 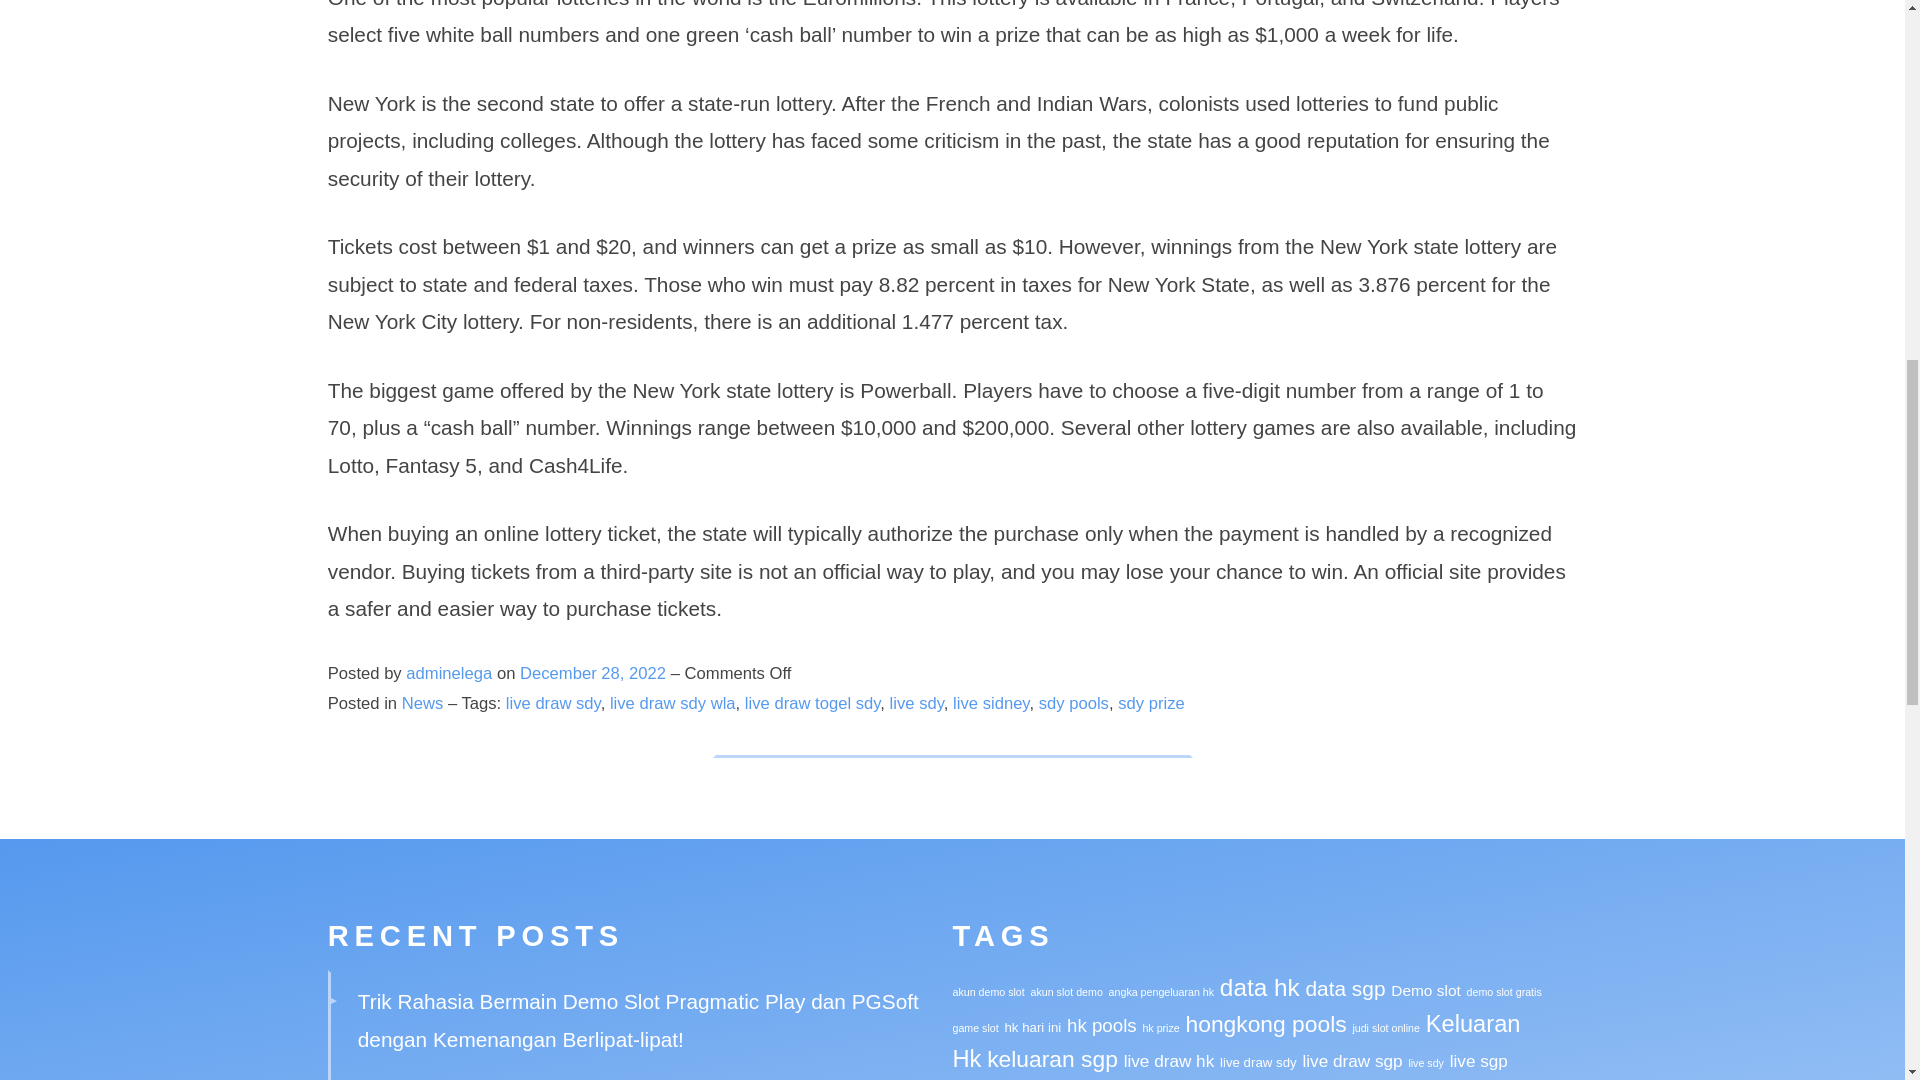 I want to click on live draw sdy, so click(x=553, y=703).